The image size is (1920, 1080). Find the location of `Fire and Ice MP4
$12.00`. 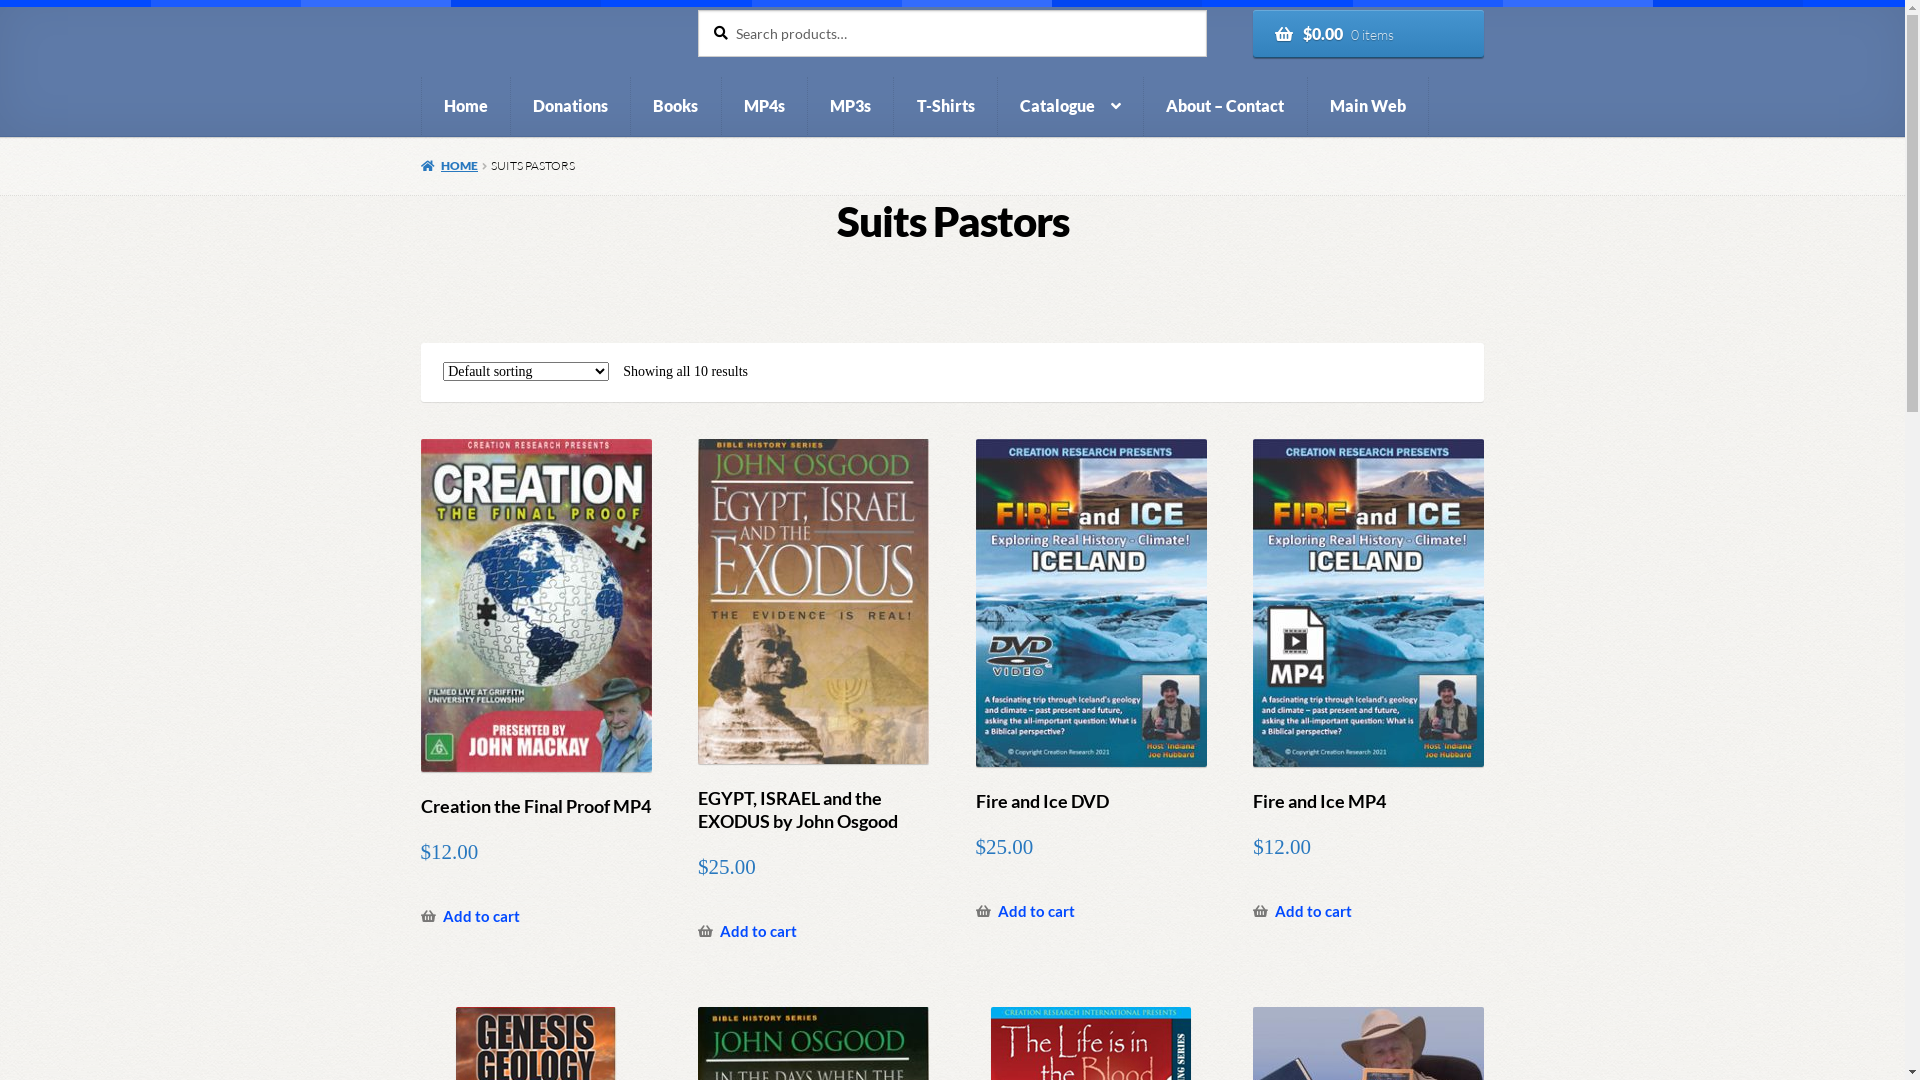

Fire and Ice MP4
$12.00 is located at coordinates (1368, 652).